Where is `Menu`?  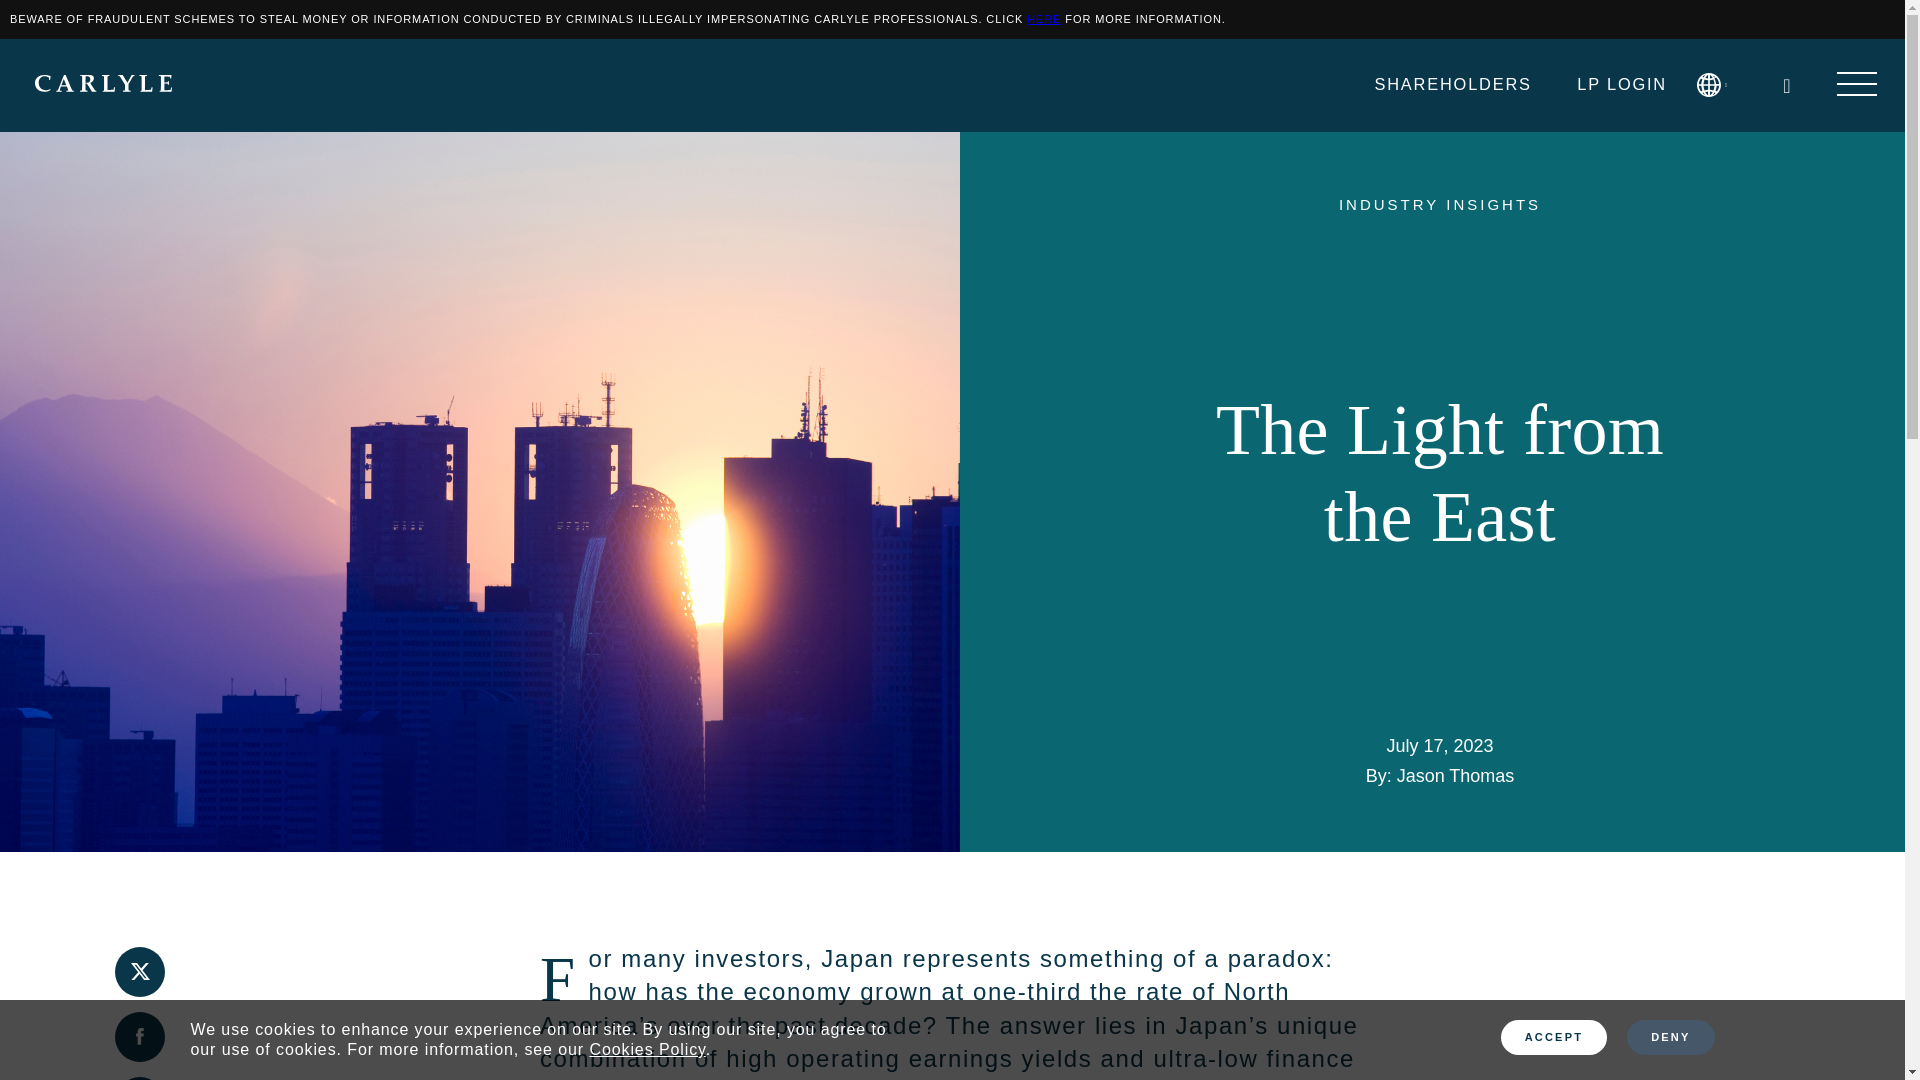
Menu is located at coordinates (1857, 86).